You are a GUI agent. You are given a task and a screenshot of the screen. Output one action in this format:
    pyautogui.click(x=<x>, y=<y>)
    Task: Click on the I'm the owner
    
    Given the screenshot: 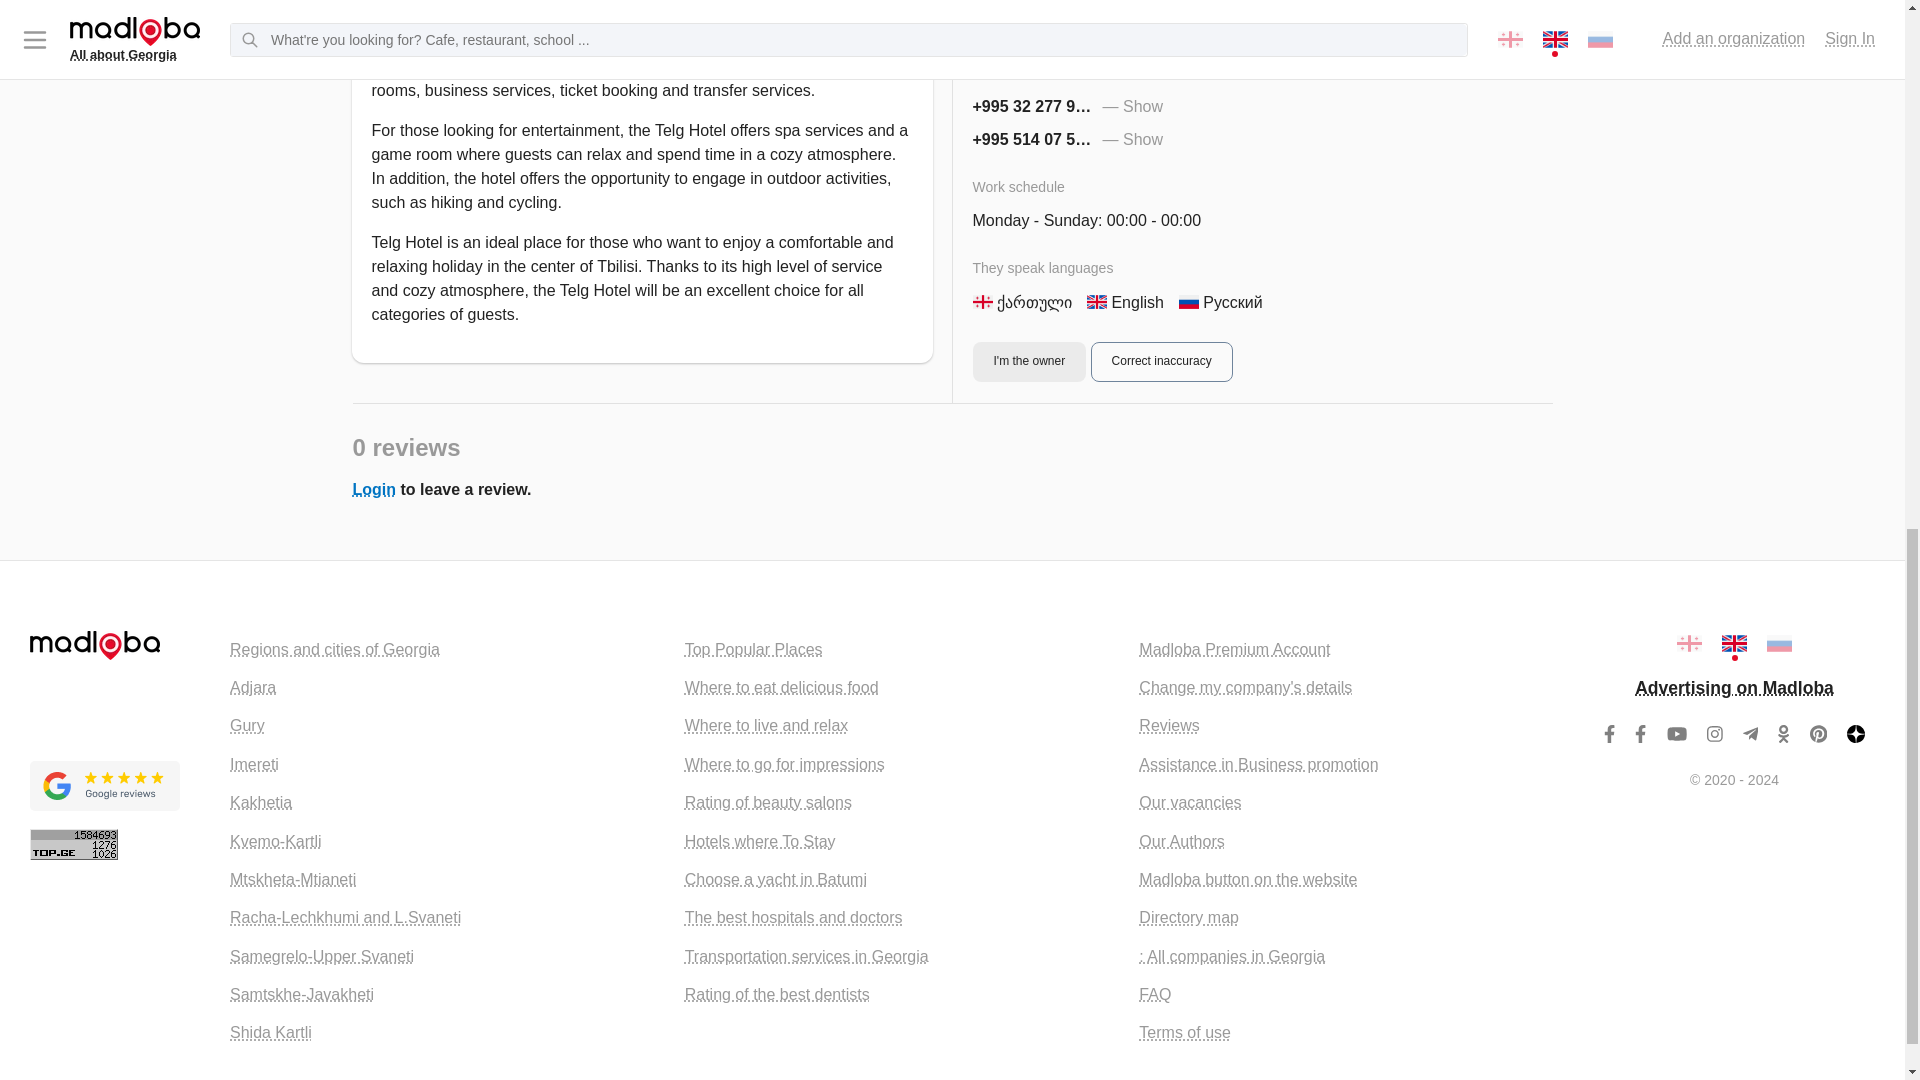 What is the action you would take?
    pyautogui.click(x=1028, y=59)
    